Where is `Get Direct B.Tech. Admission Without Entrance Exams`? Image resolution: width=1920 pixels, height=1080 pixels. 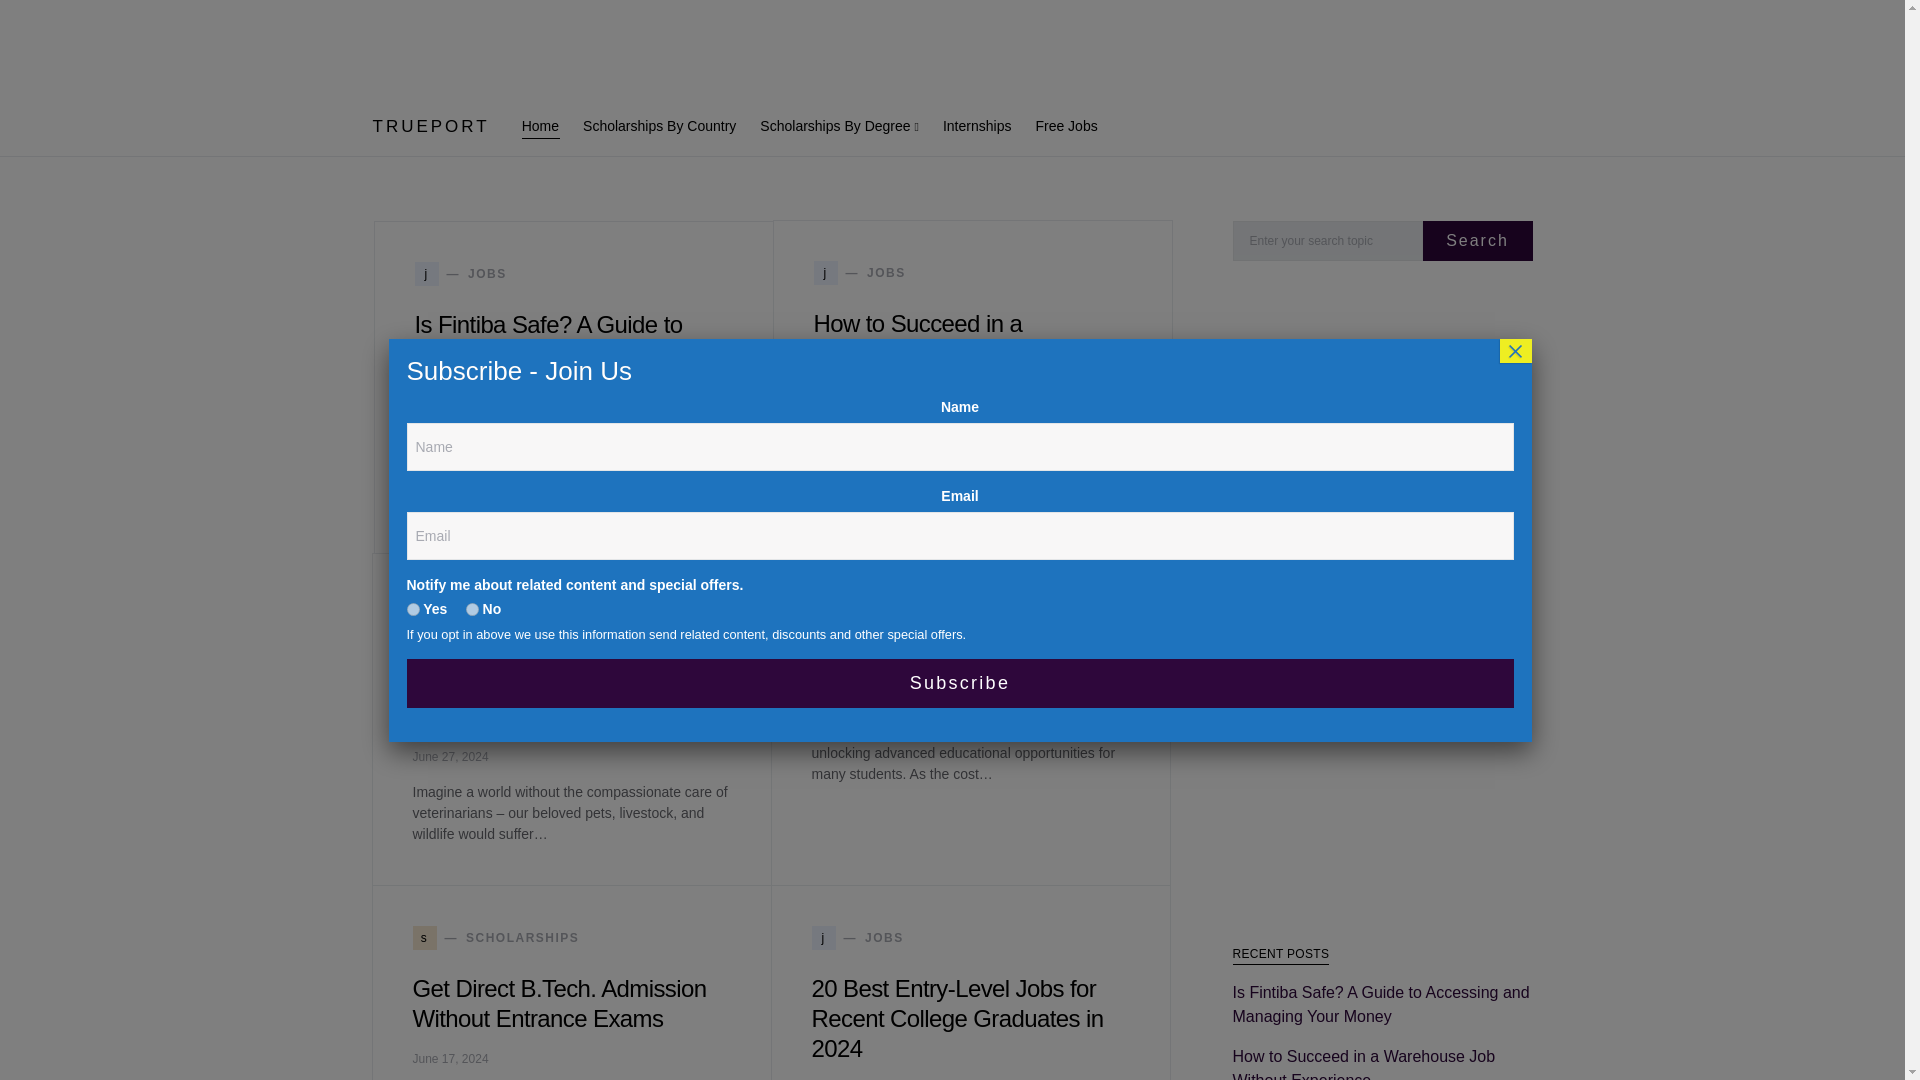
Get Direct B.Tech. Admission Without Entrance Exams is located at coordinates (1060, 126).